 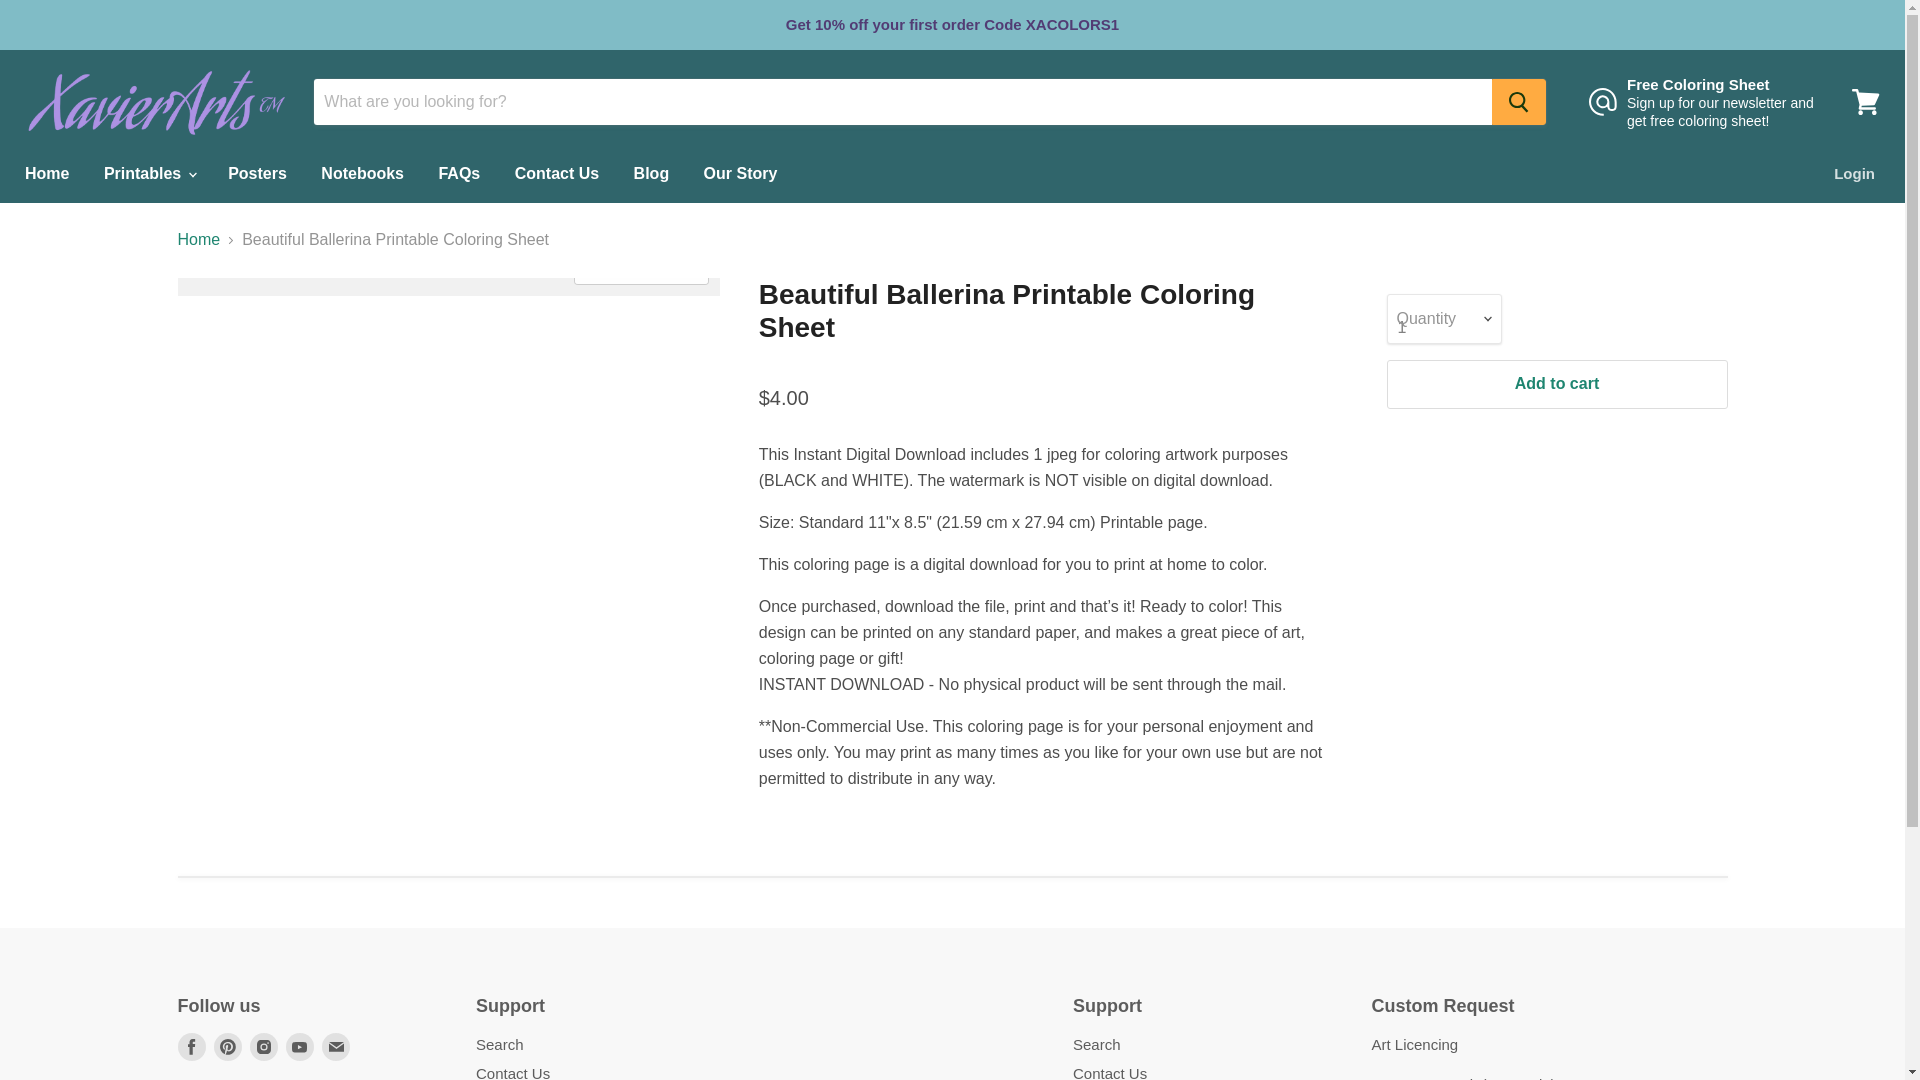 I want to click on Our Story, so click(x=740, y=174).